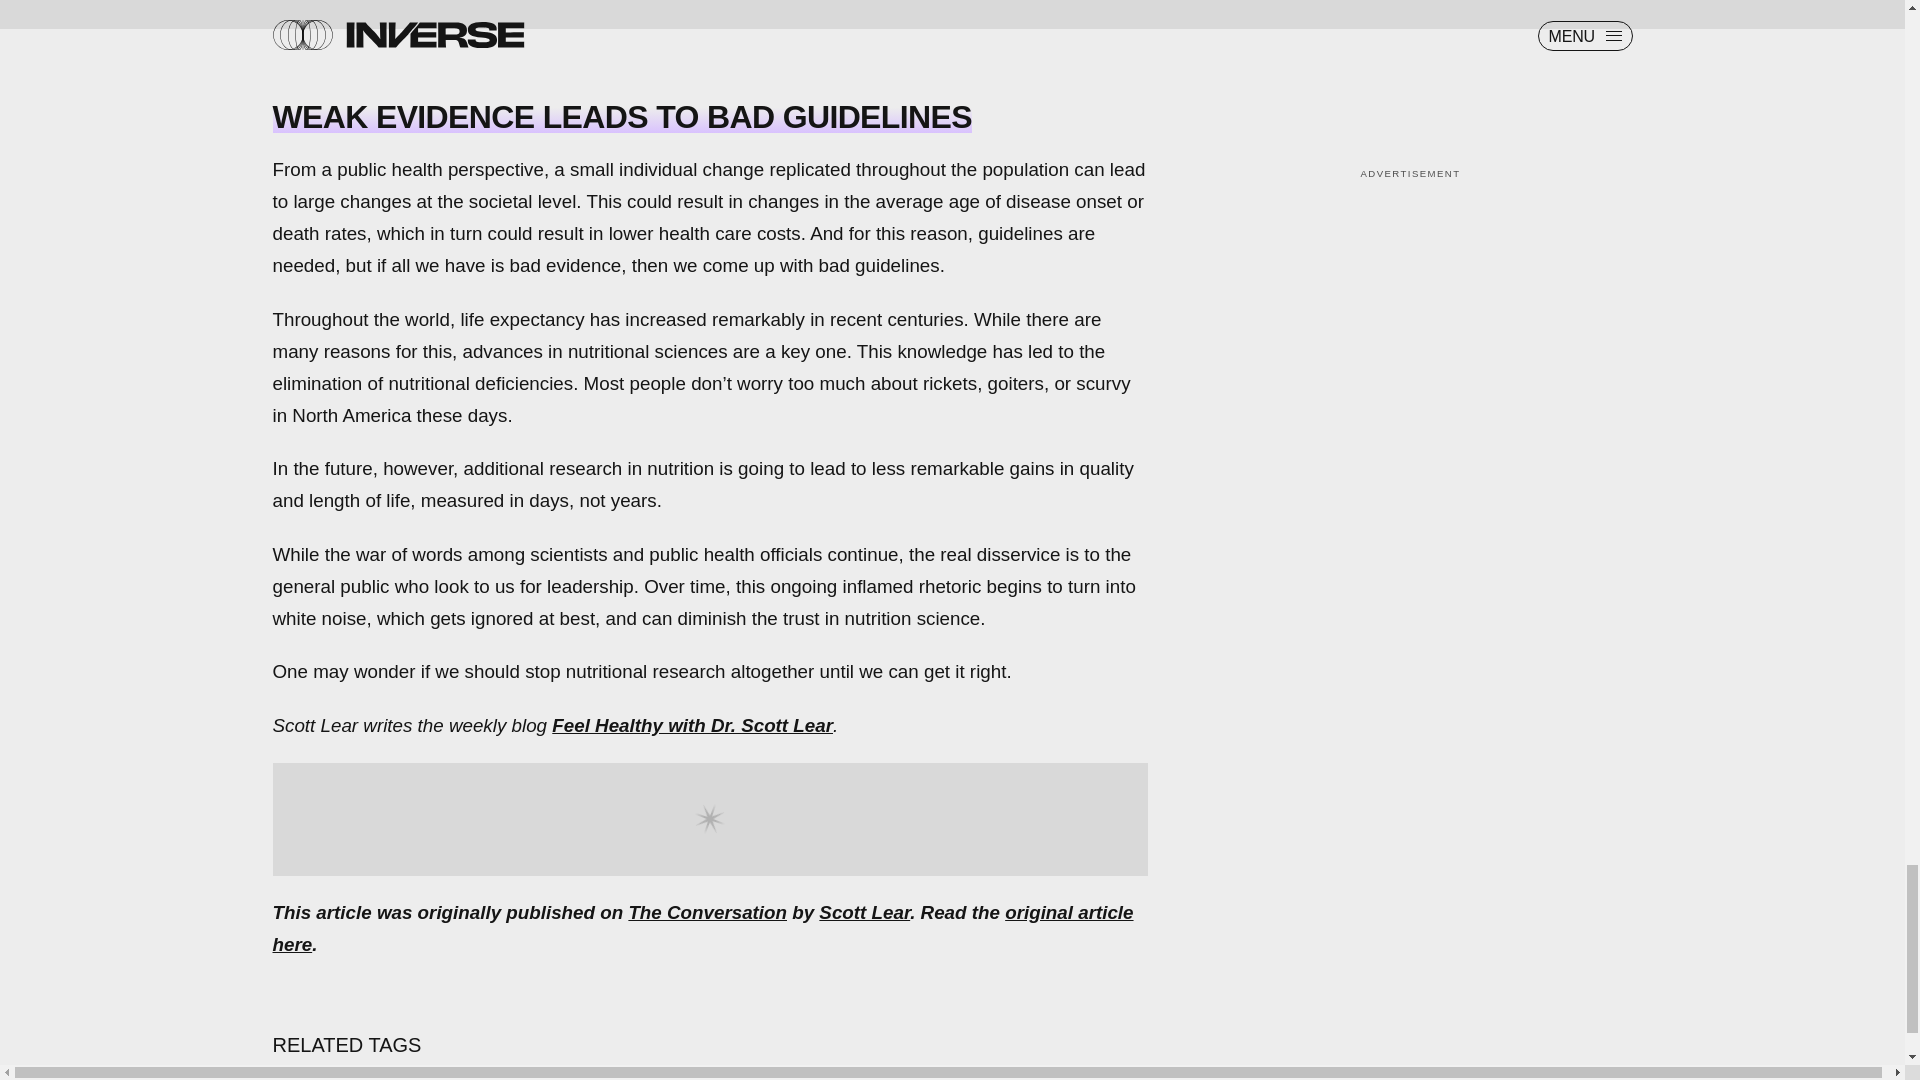  I want to click on HEALTH, so click(325, 1076).